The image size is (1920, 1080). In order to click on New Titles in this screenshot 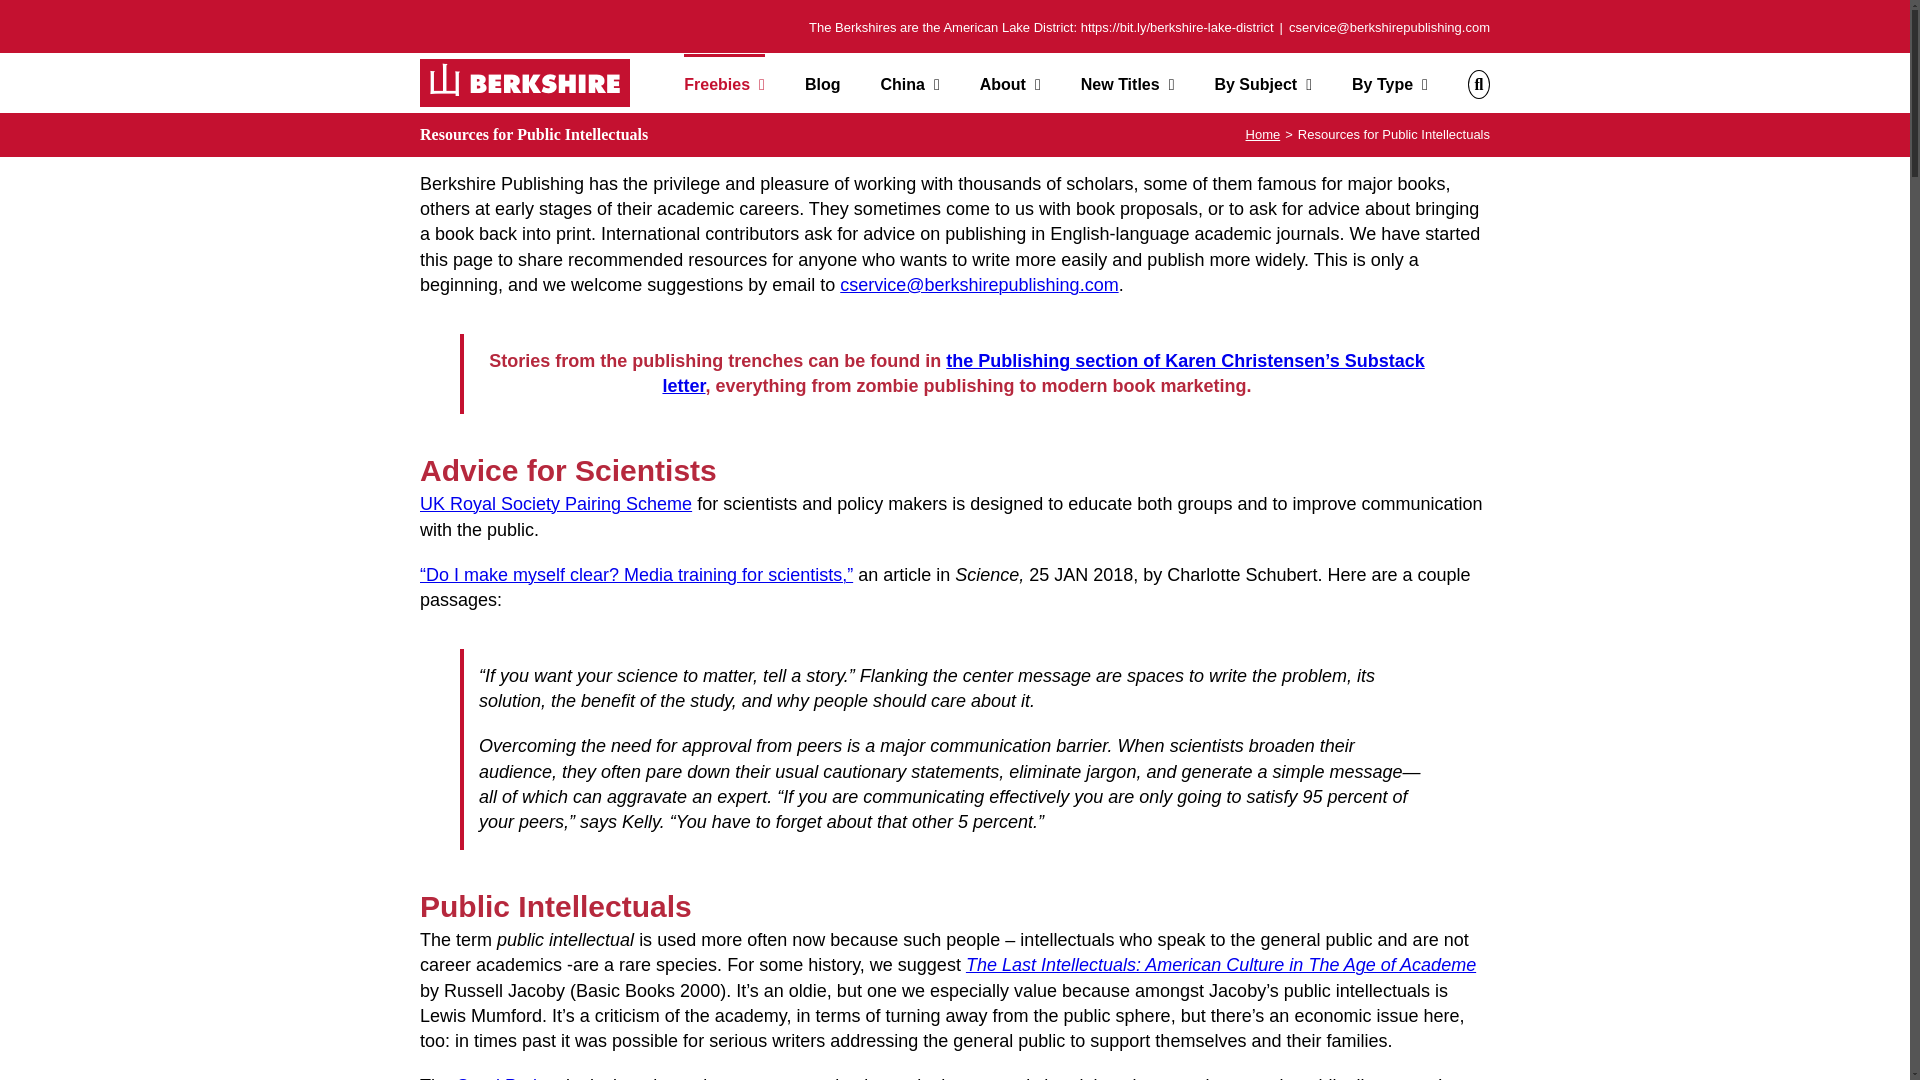, I will do `click(1128, 83)`.